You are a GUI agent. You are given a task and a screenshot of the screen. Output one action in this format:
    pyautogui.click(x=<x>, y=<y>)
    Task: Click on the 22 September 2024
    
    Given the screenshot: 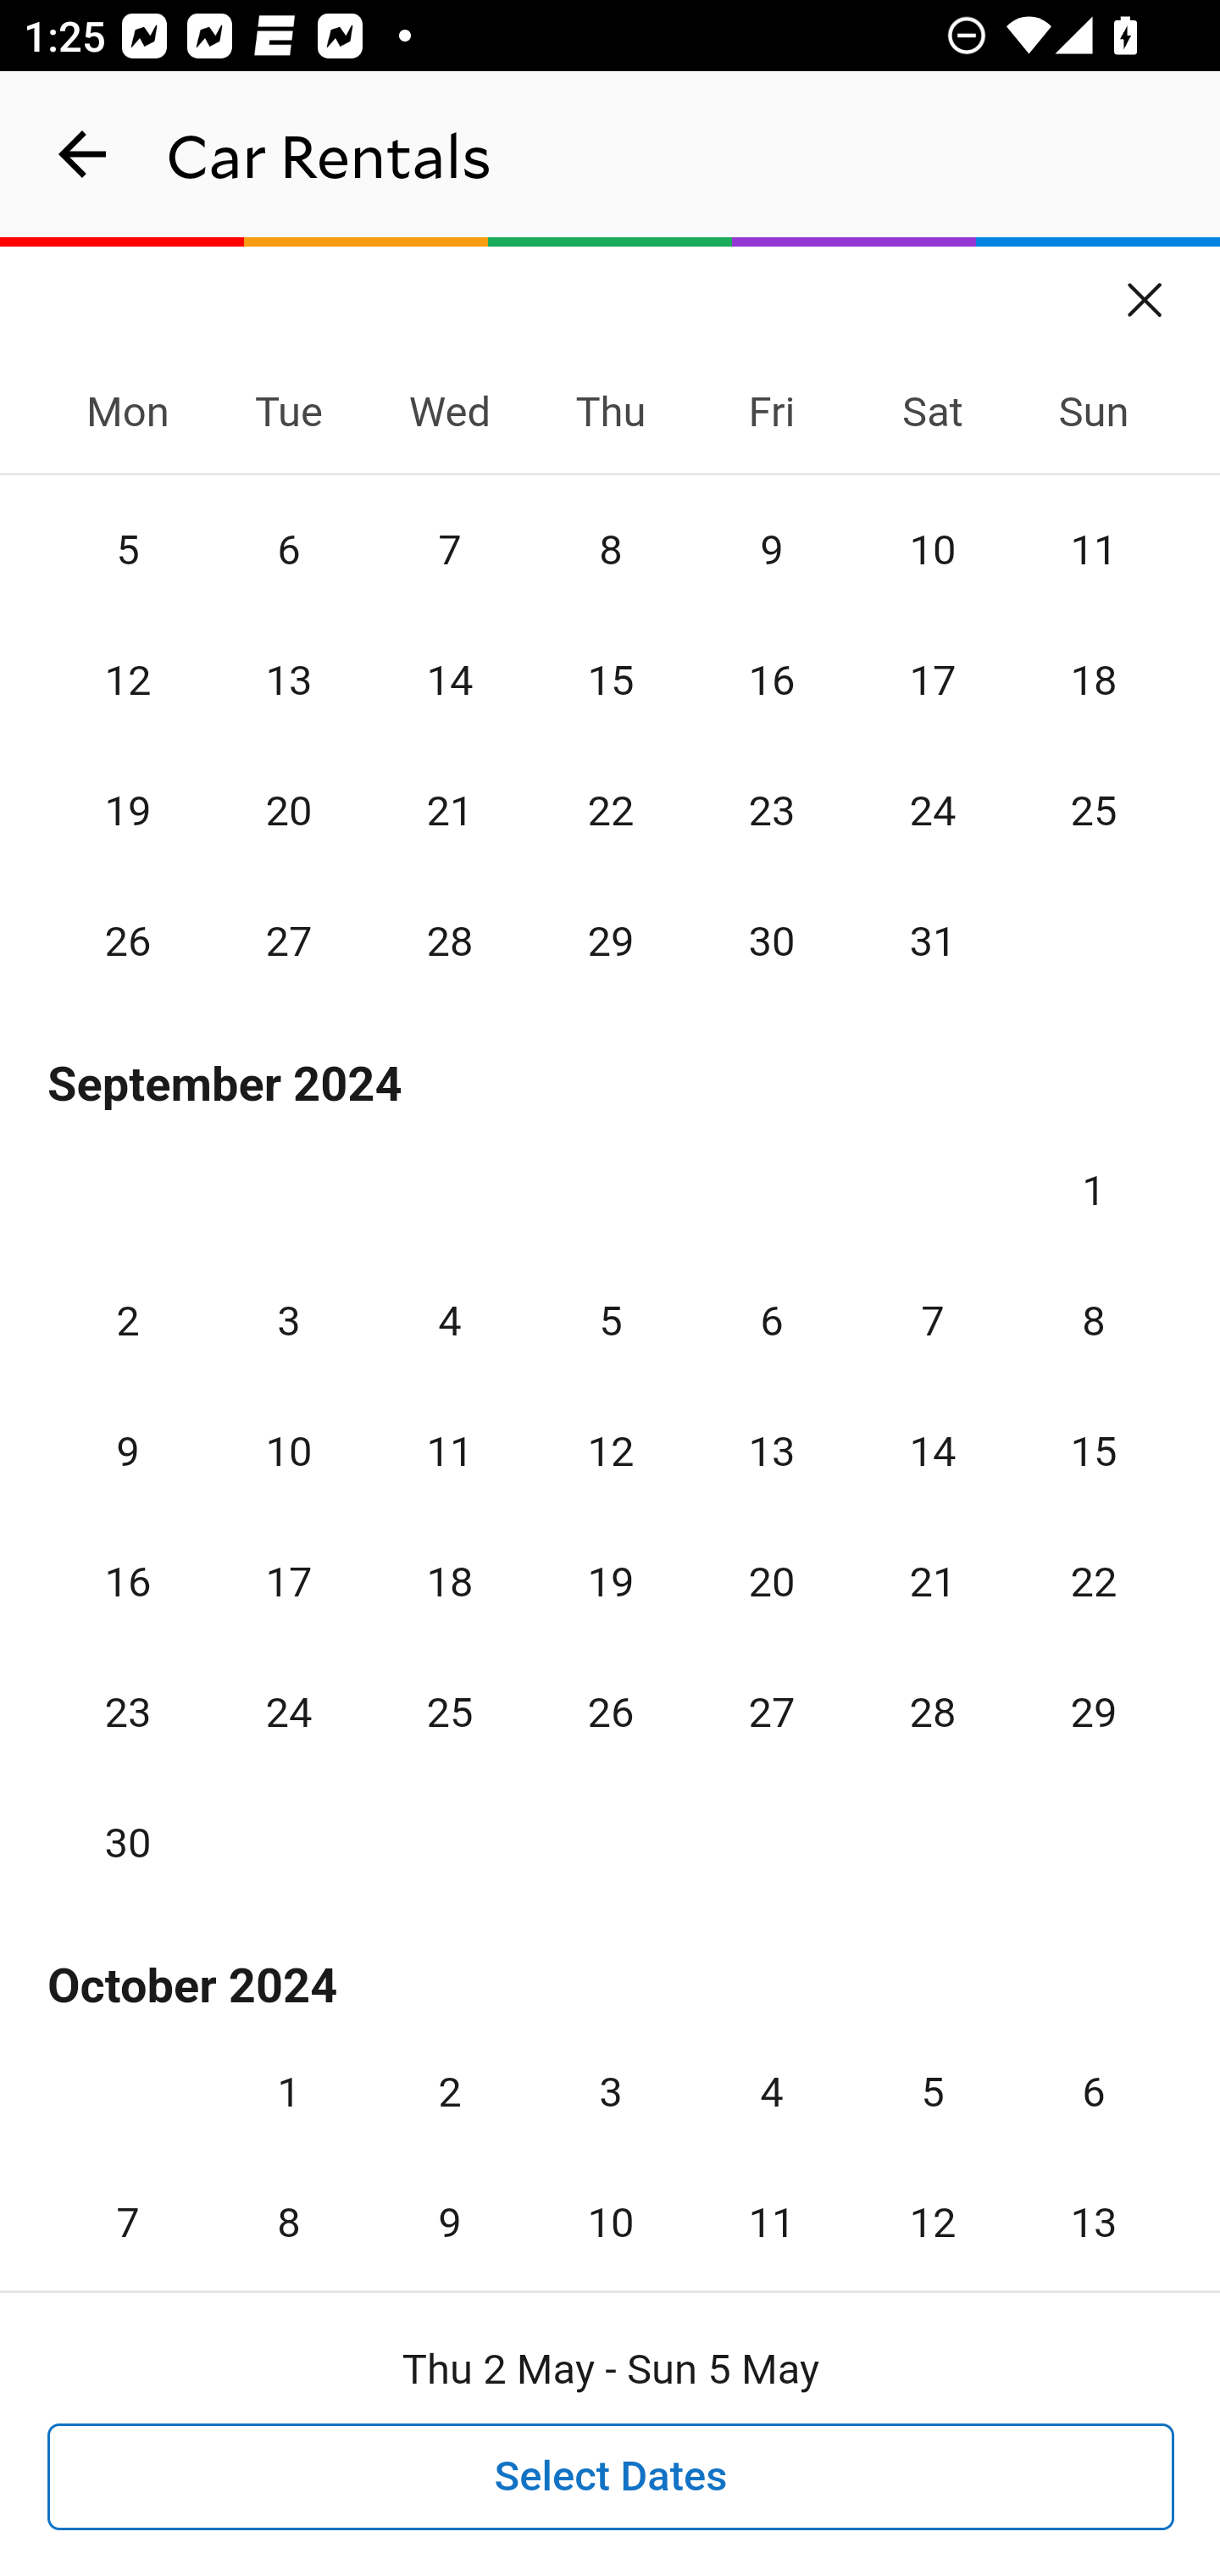 What is the action you would take?
    pyautogui.click(x=1093, y=1583)
    